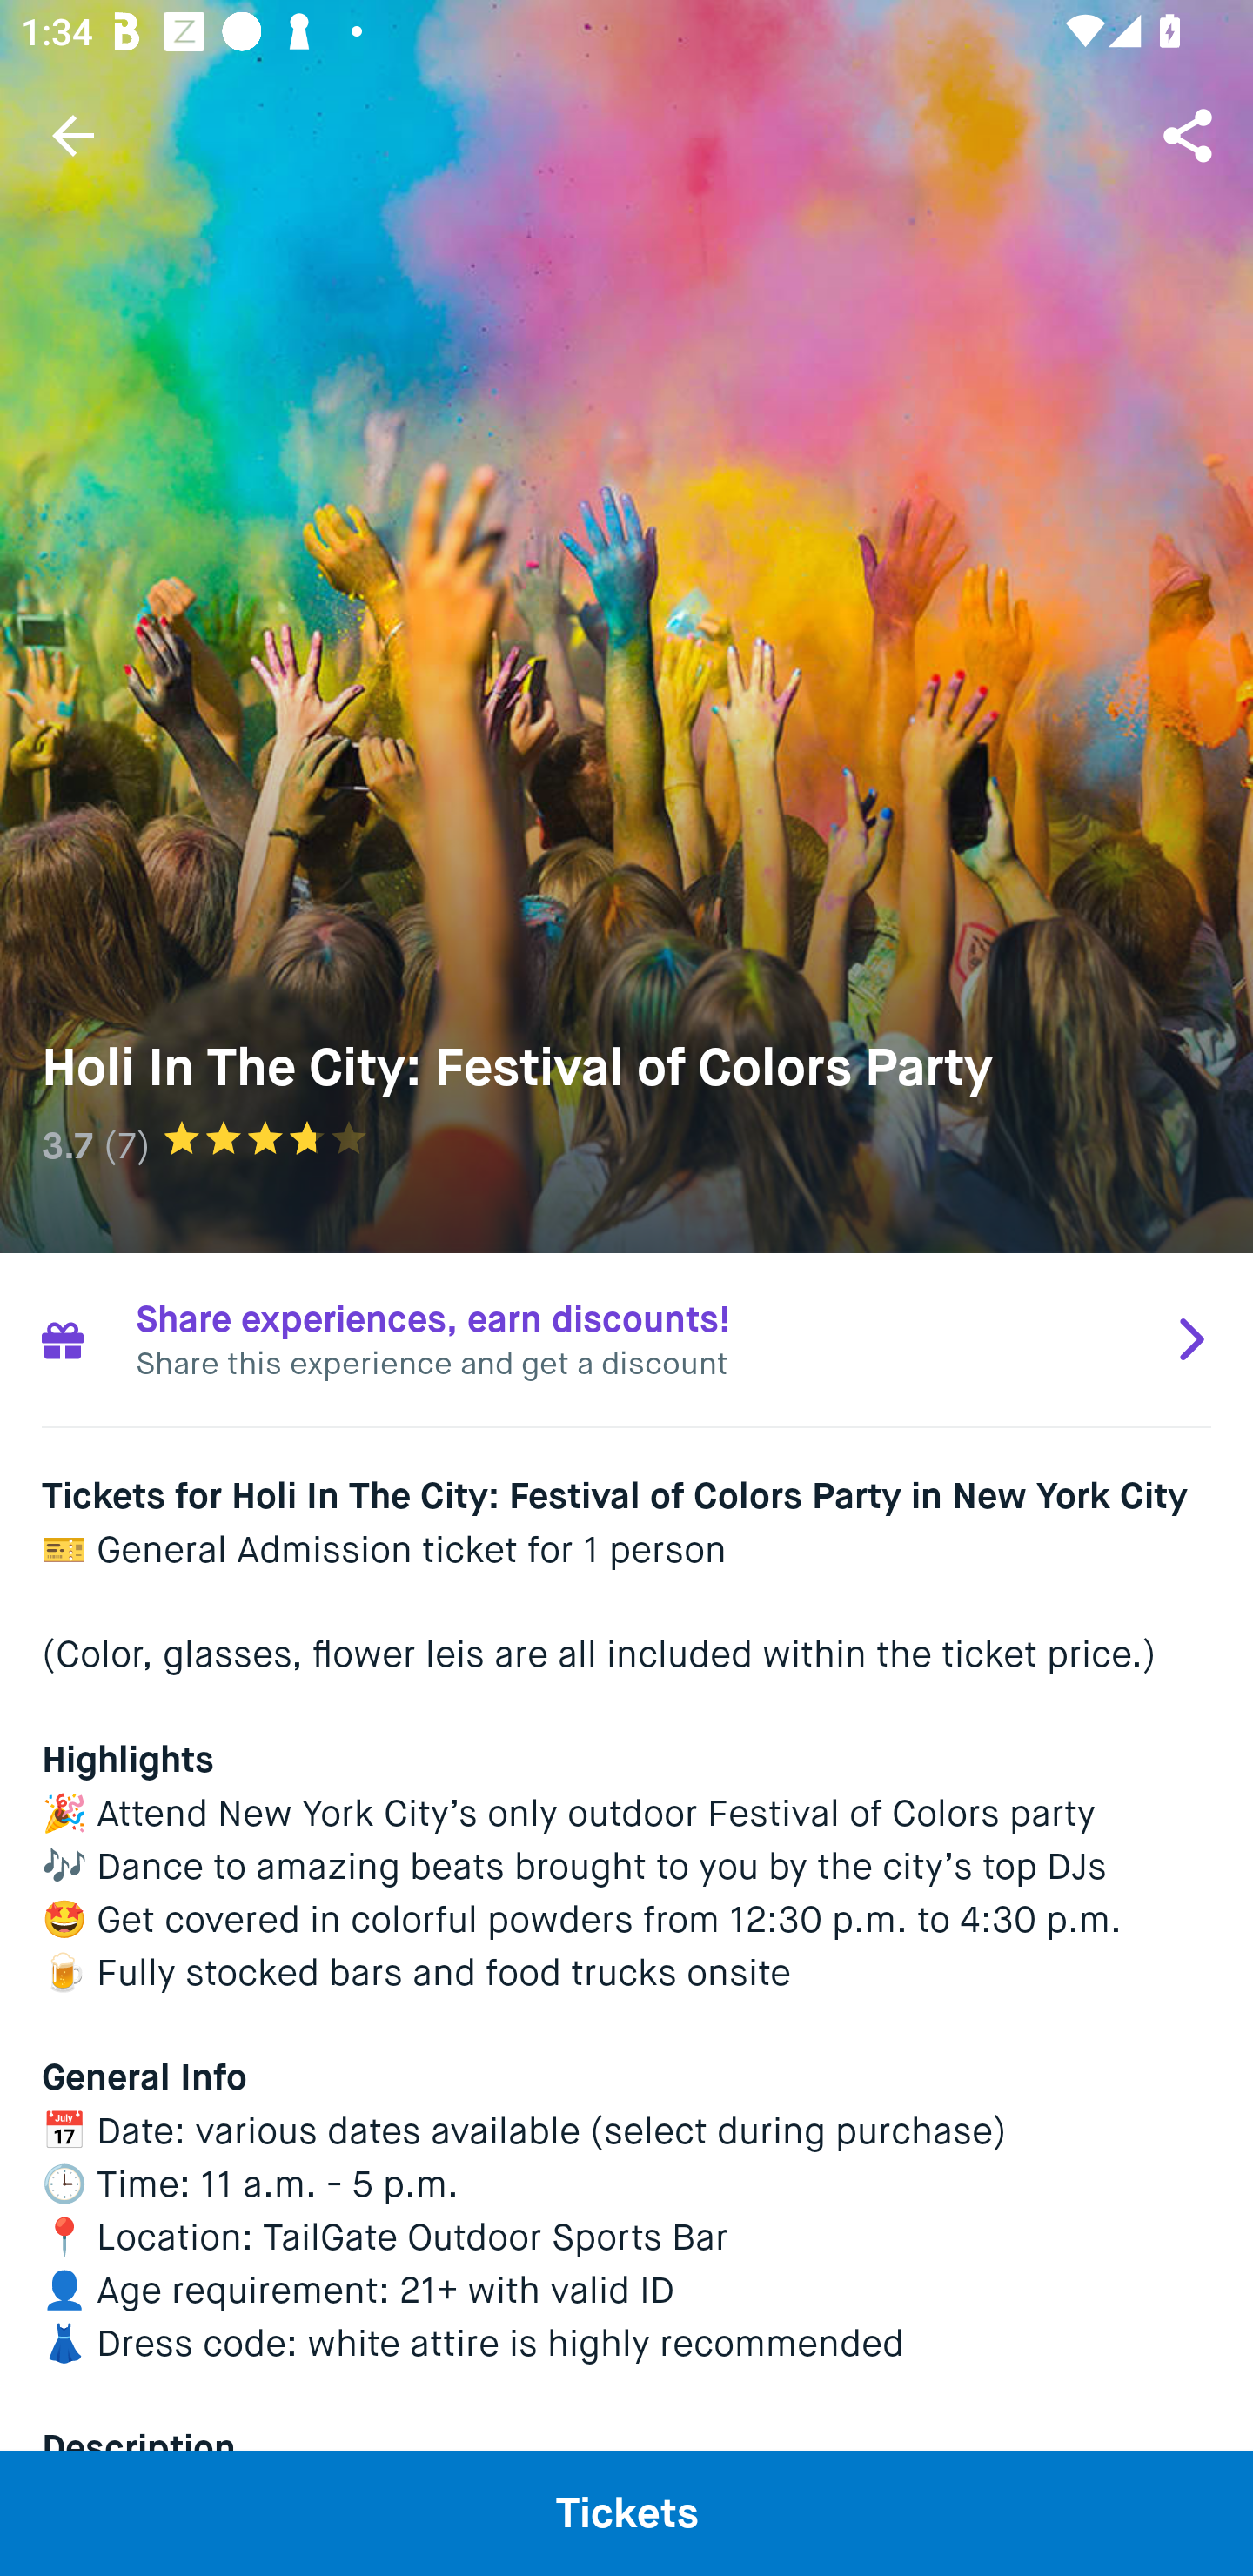 The width and height of the screenshot is (1253, 2576). I want to click on Tickets, so click(626, 2512).